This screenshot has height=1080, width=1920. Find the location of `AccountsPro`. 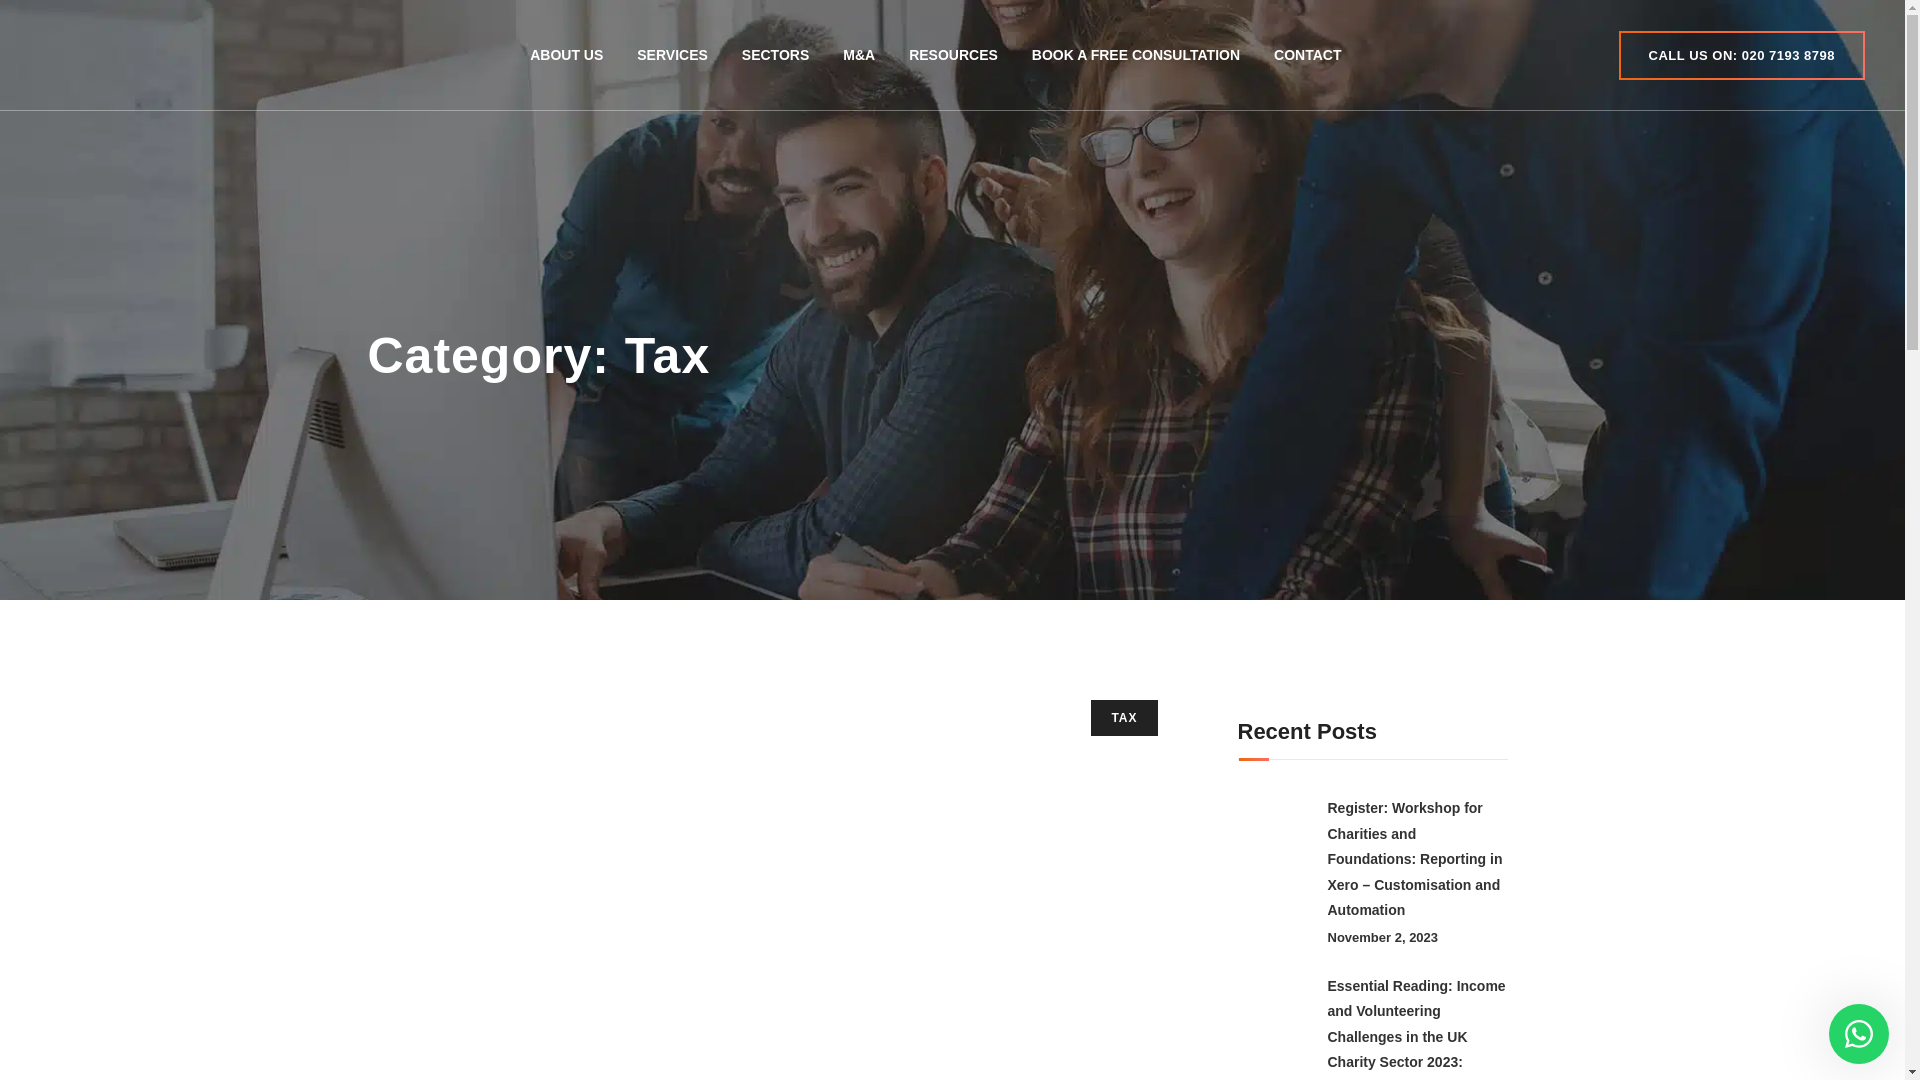

AccountsPro is located at coordinates (146, 54).